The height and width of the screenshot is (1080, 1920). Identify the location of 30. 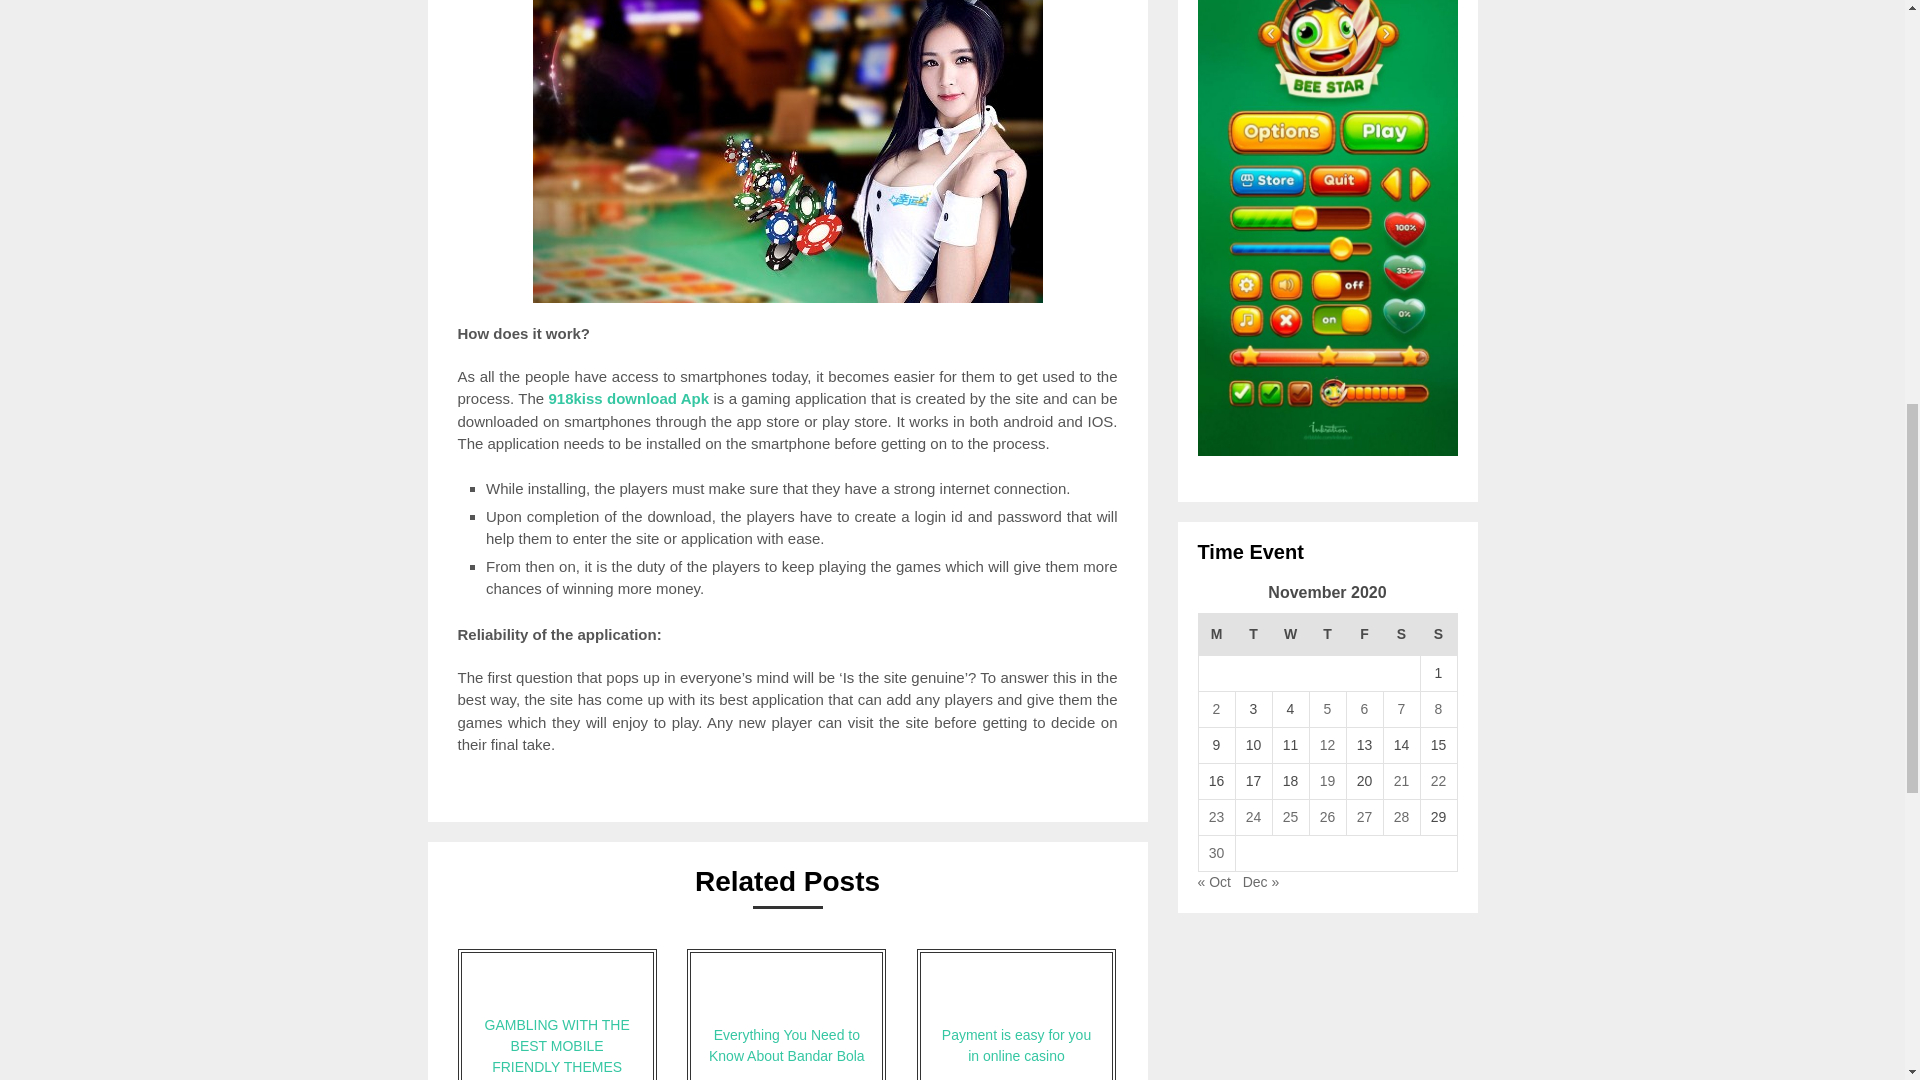
(1216, 852).